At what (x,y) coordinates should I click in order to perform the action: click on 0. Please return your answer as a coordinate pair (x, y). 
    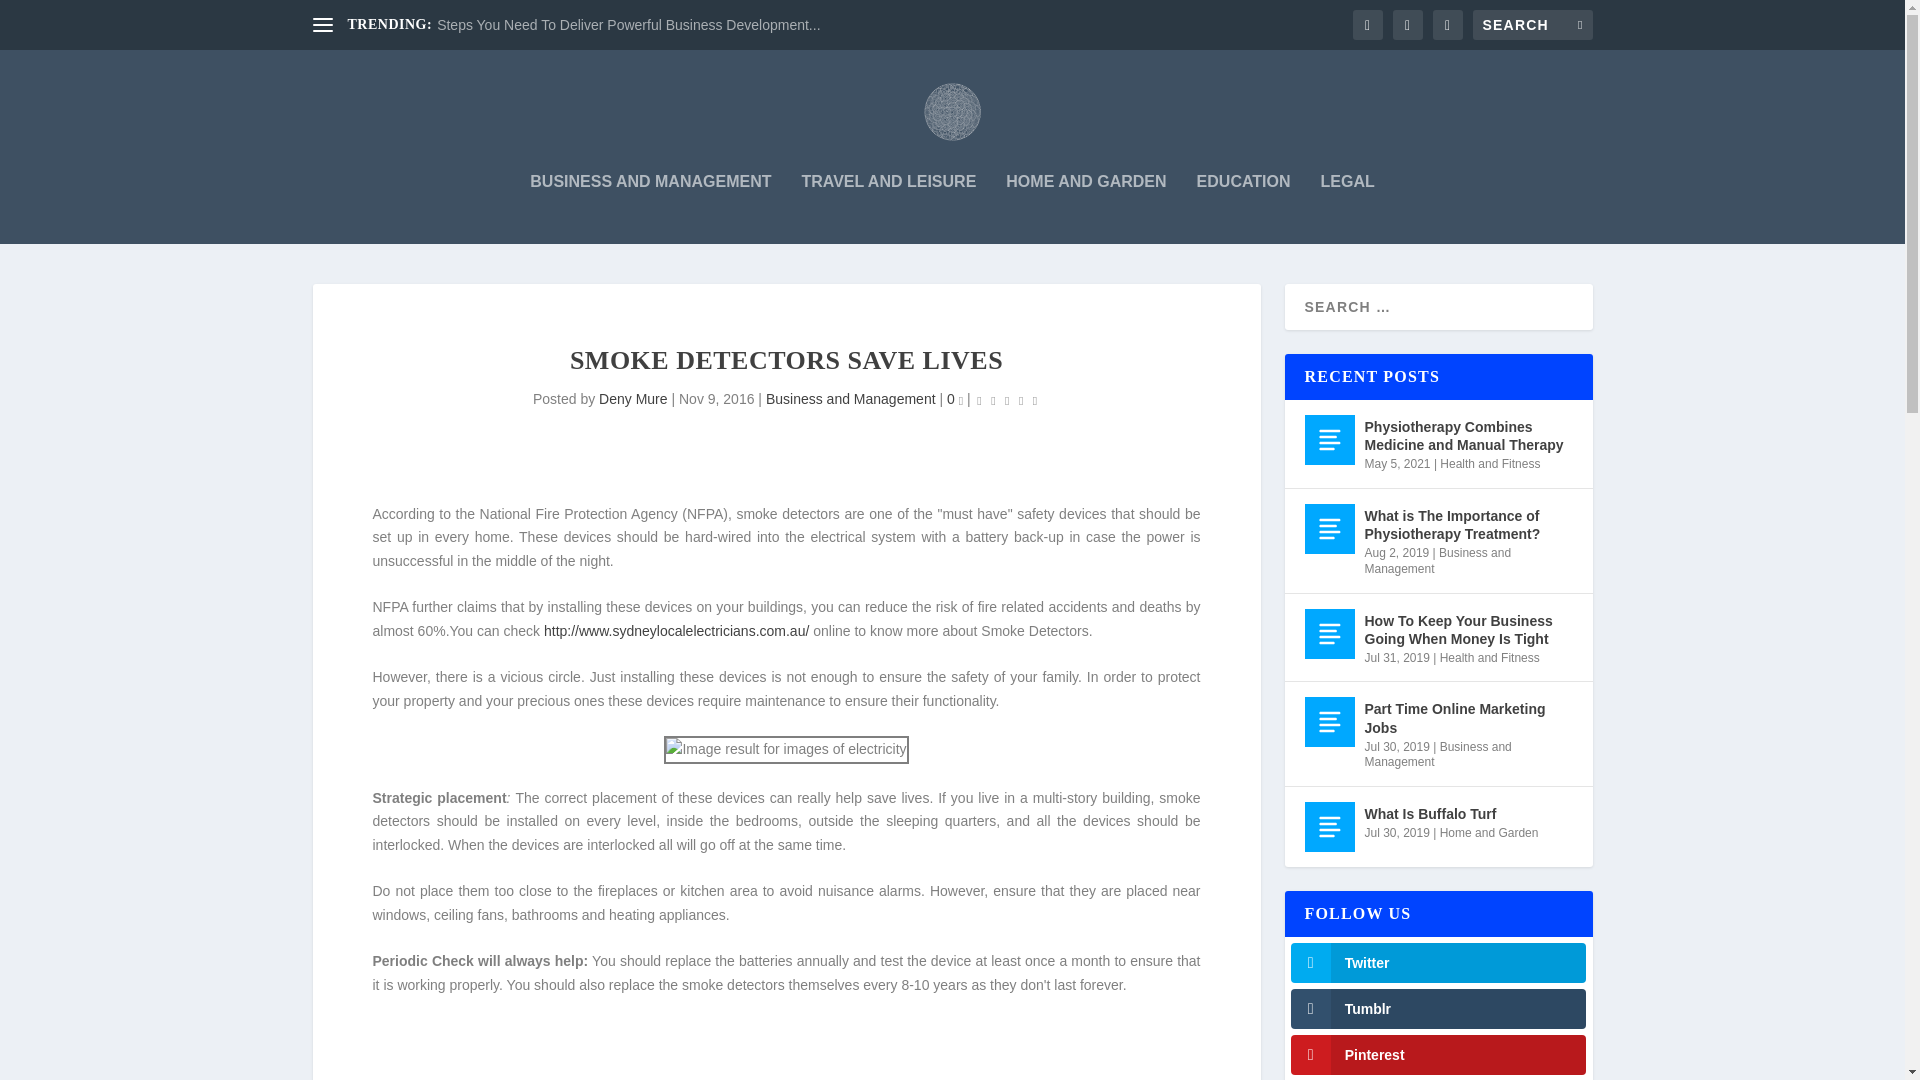
    Looking at the image, I should click on (954, 398).